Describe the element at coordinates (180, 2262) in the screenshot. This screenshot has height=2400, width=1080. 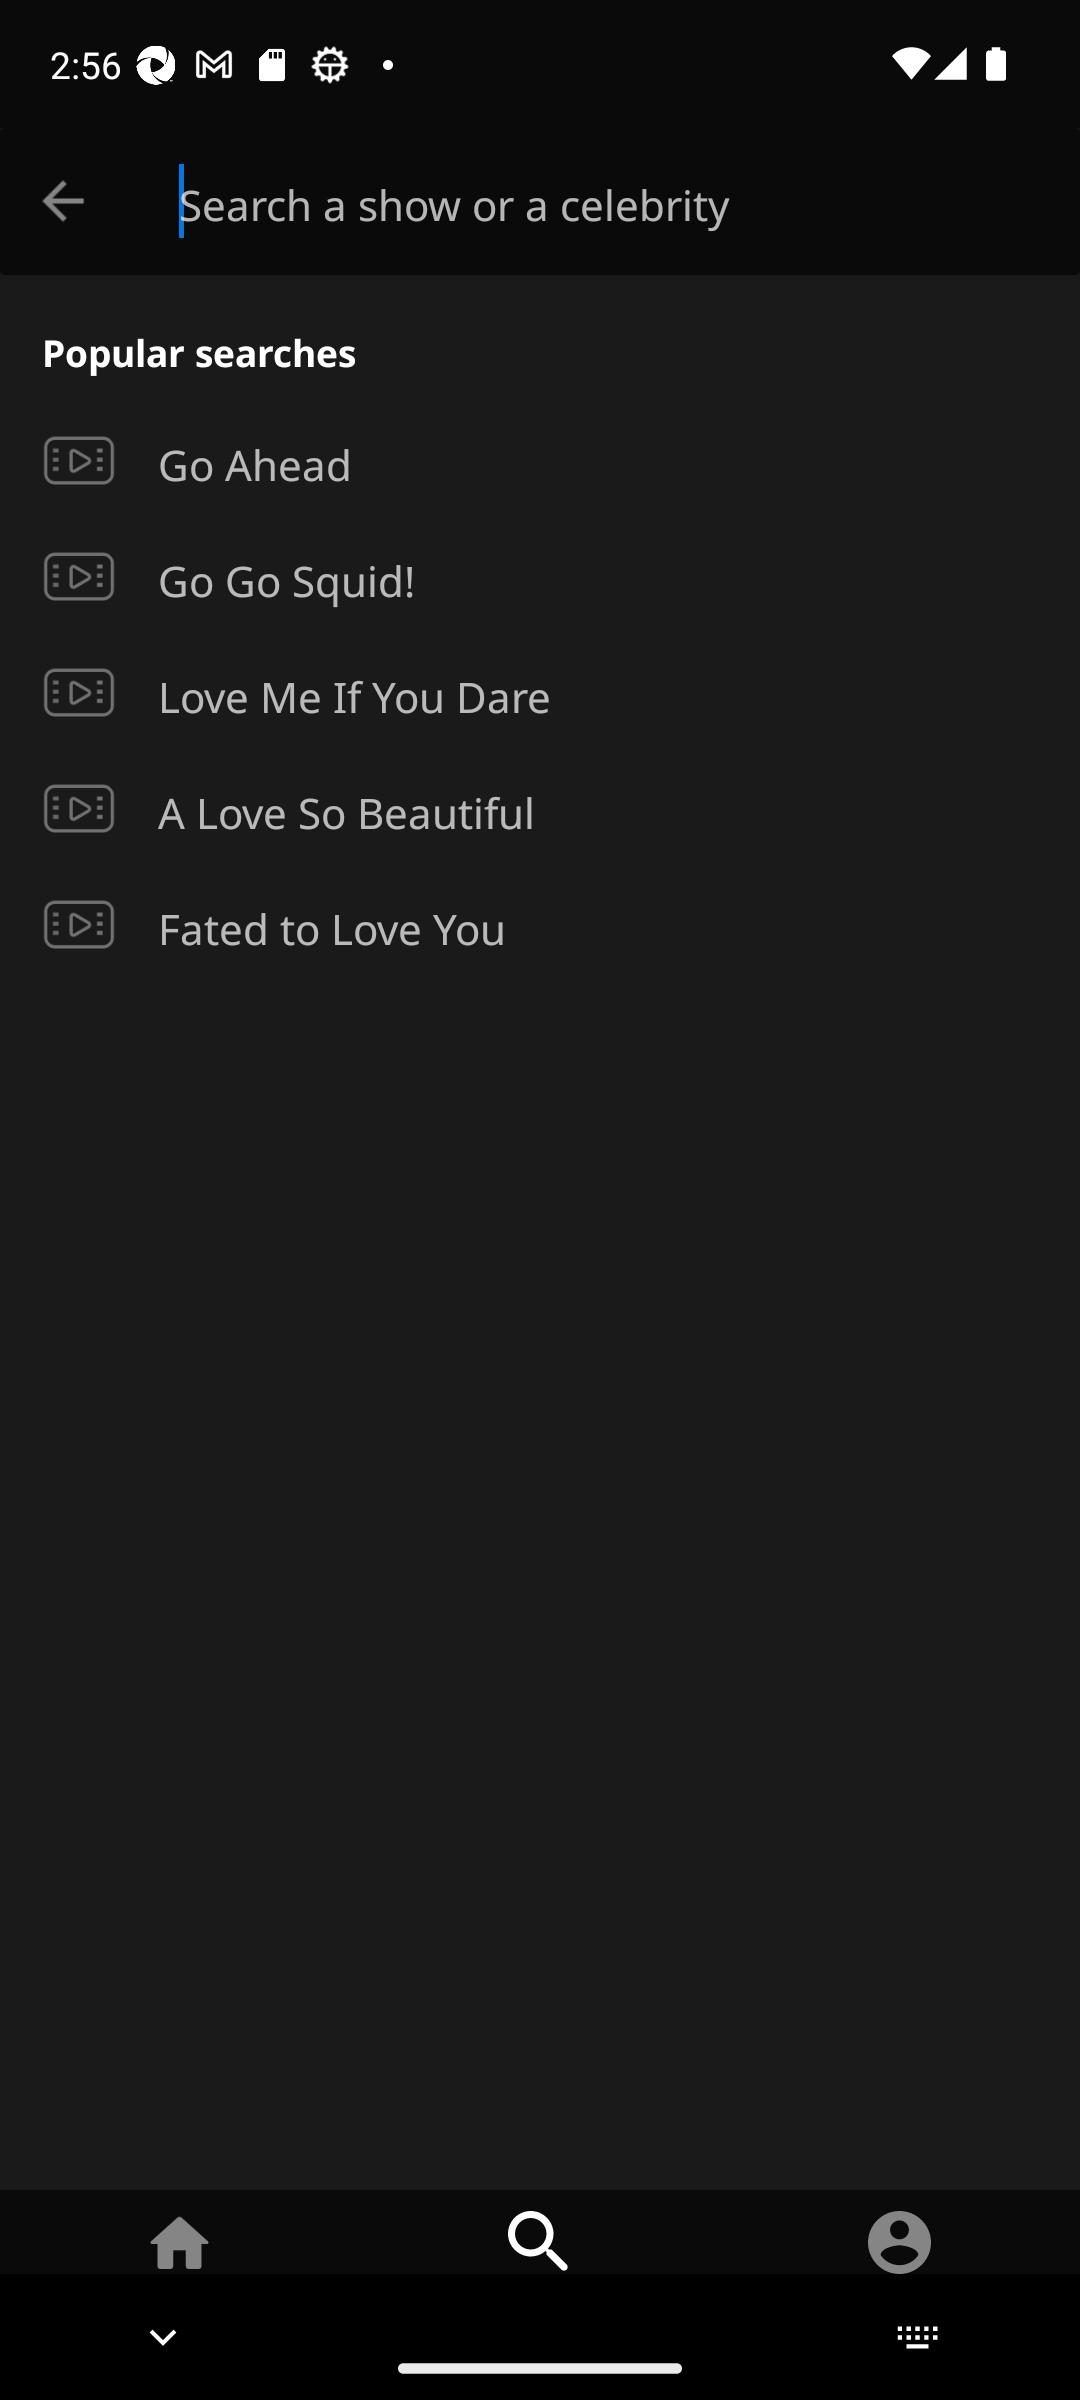
I see `Home` at that location.